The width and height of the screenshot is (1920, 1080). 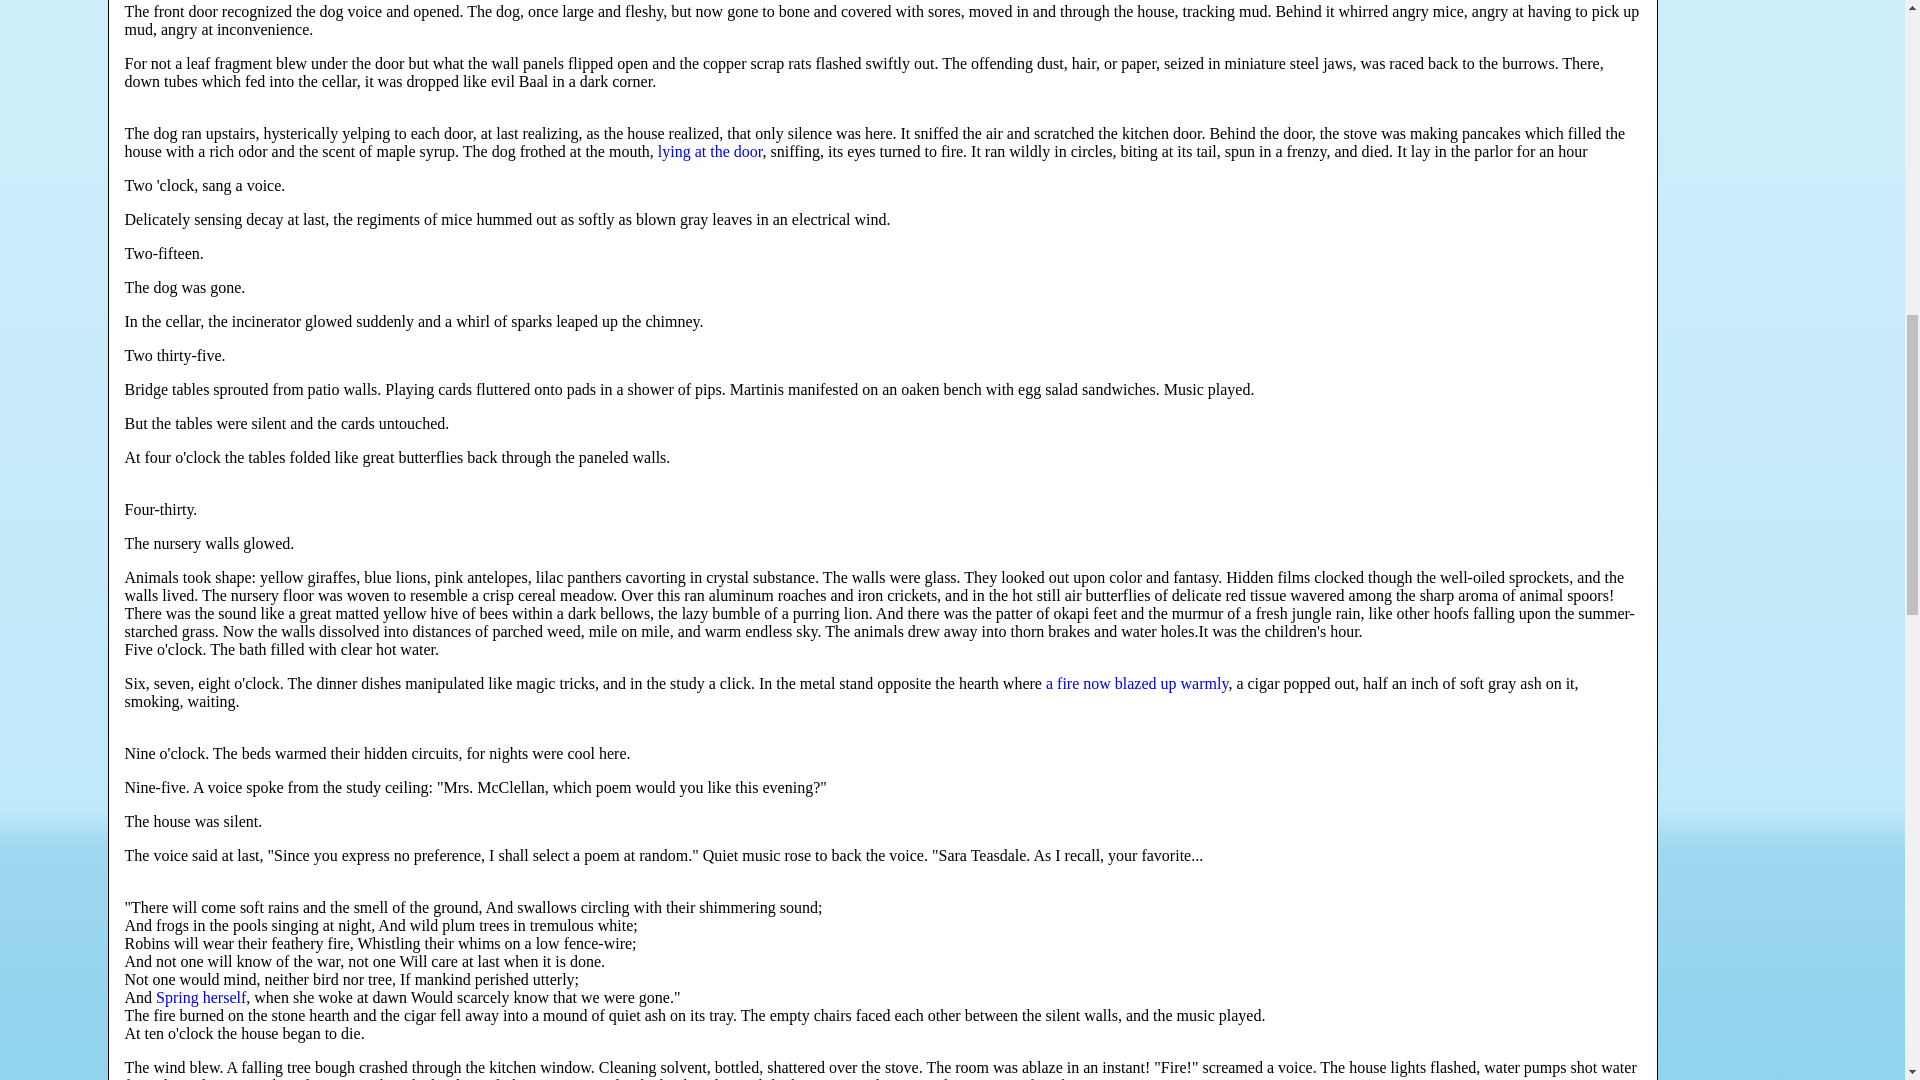 What do you see at coordinates (200, 997) in the screenshot?
I see `Spring herself` at bounding box center [200, 997].